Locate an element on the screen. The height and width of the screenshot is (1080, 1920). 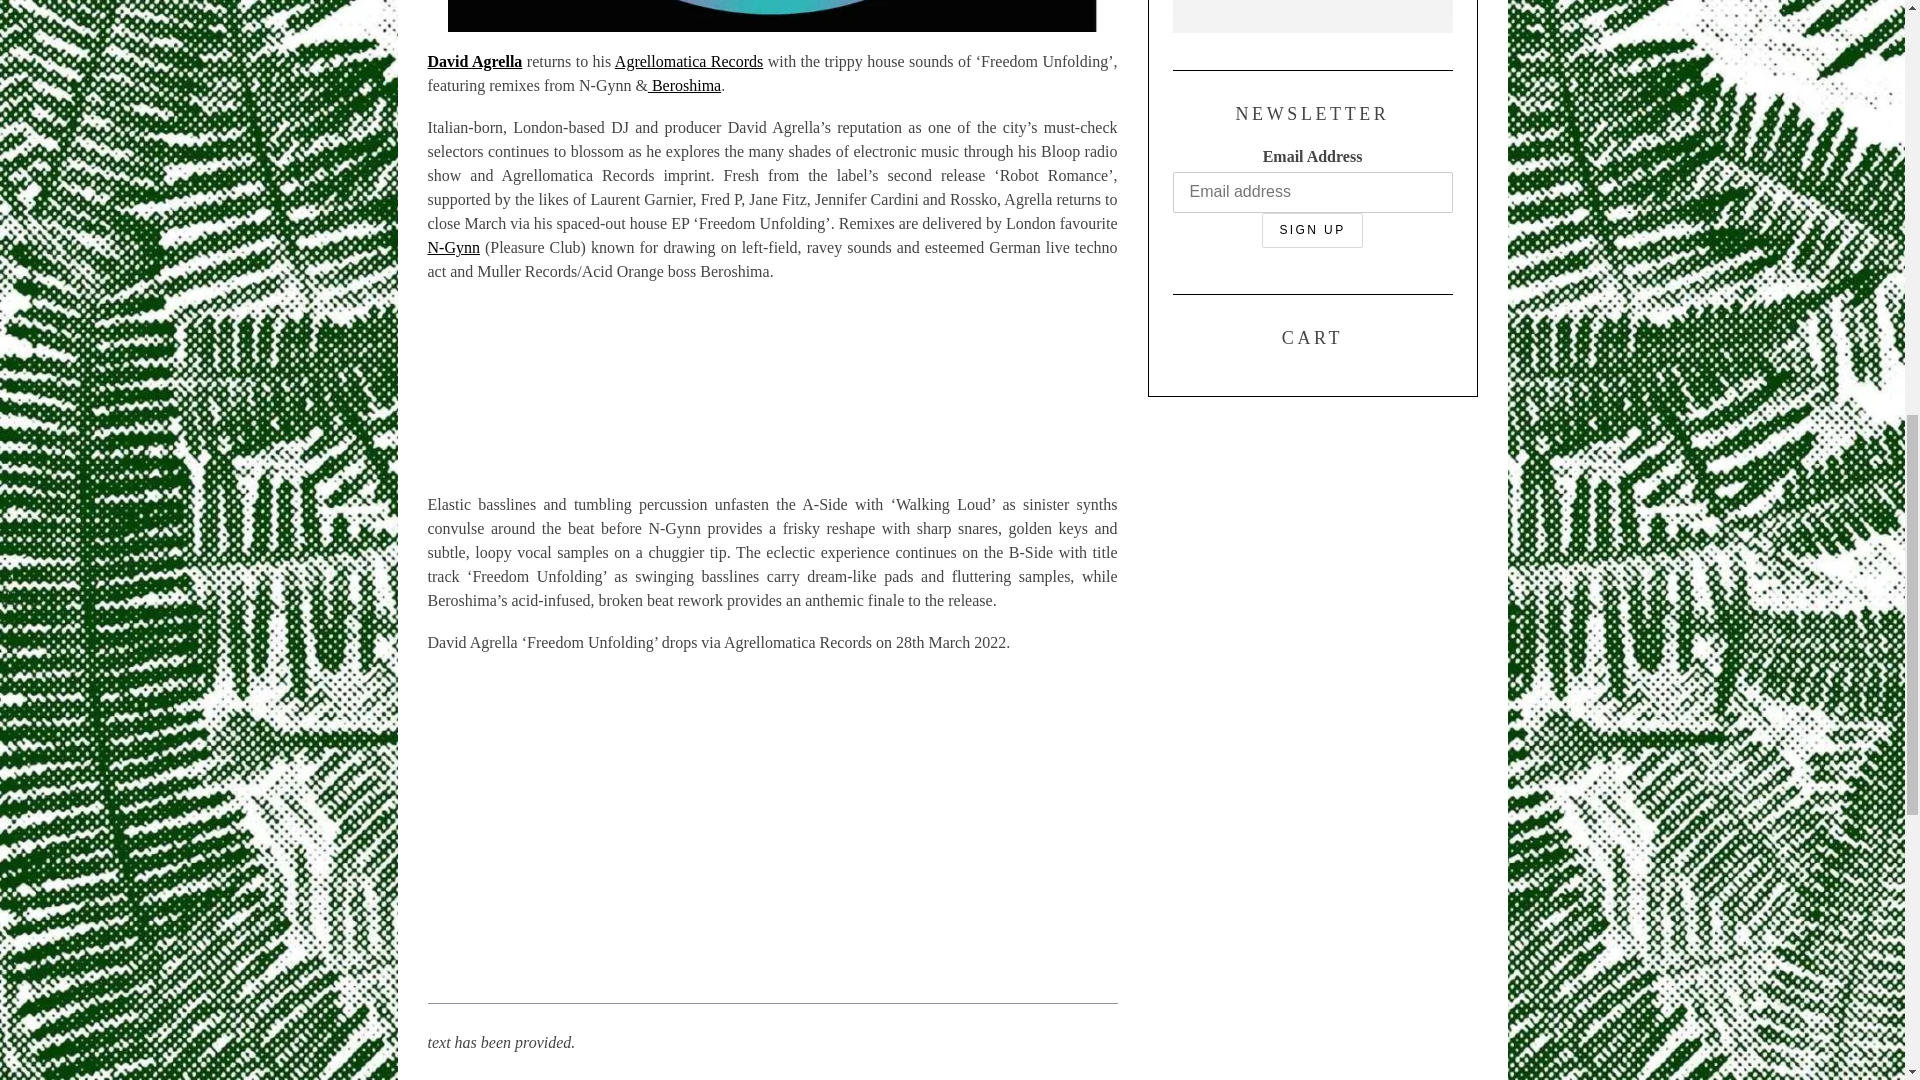
Sign up is located at coordinates (1311, 230).